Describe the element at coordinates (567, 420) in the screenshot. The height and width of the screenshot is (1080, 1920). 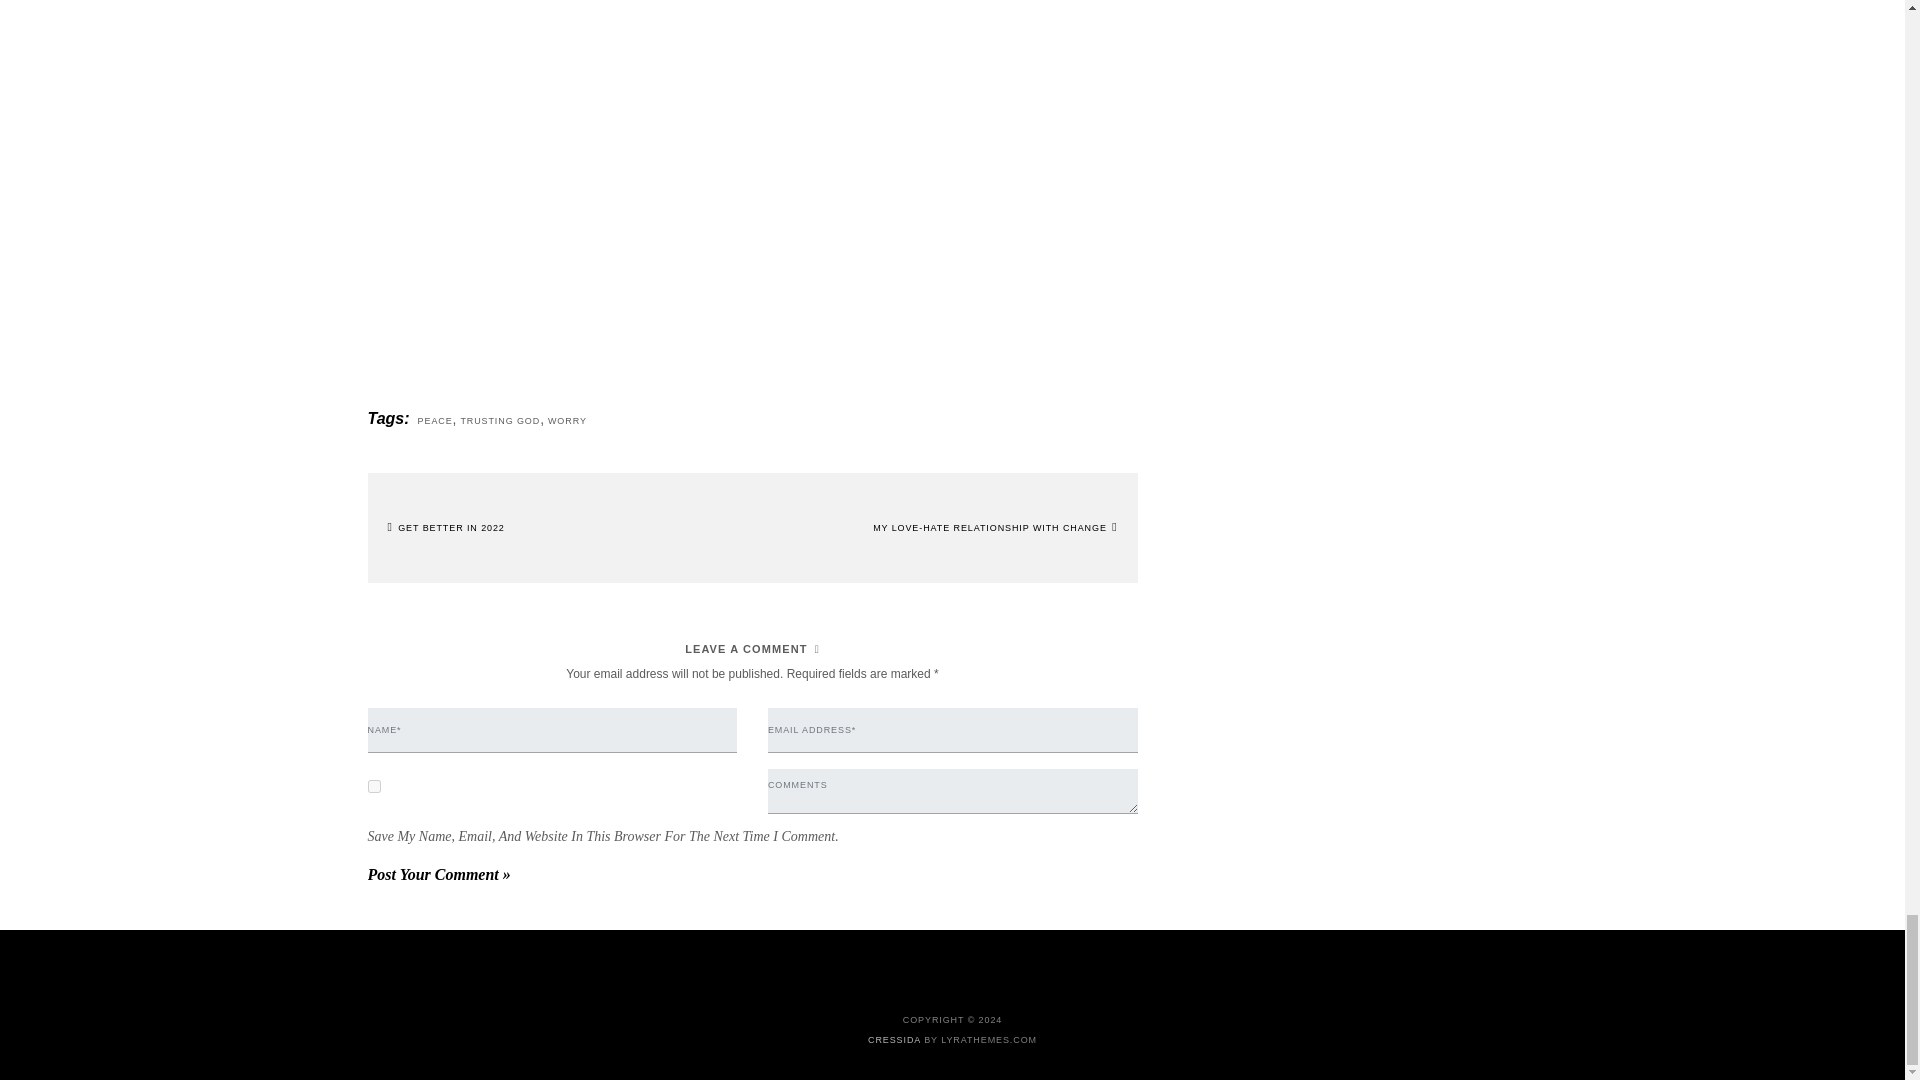
I see `WORRY` at that location.